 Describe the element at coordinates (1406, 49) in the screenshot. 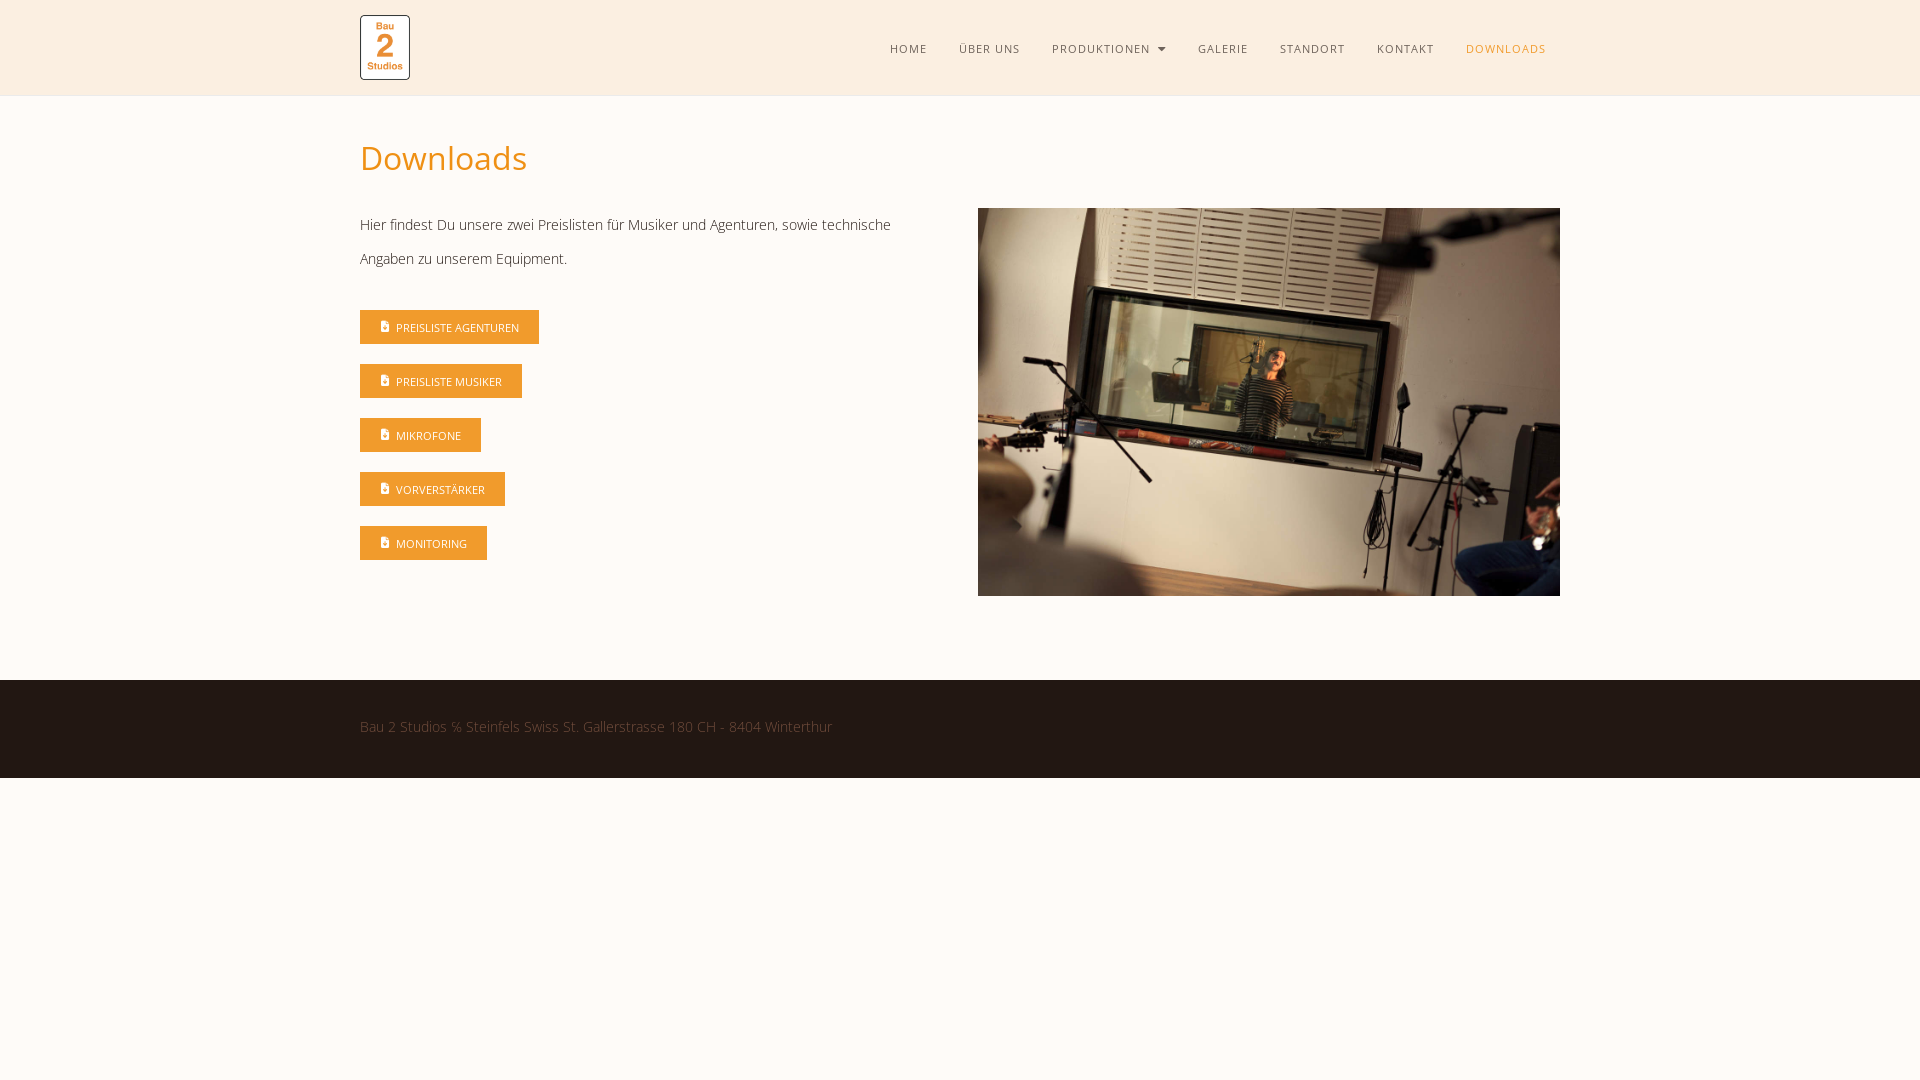

I see `KONTAKT` at that location.